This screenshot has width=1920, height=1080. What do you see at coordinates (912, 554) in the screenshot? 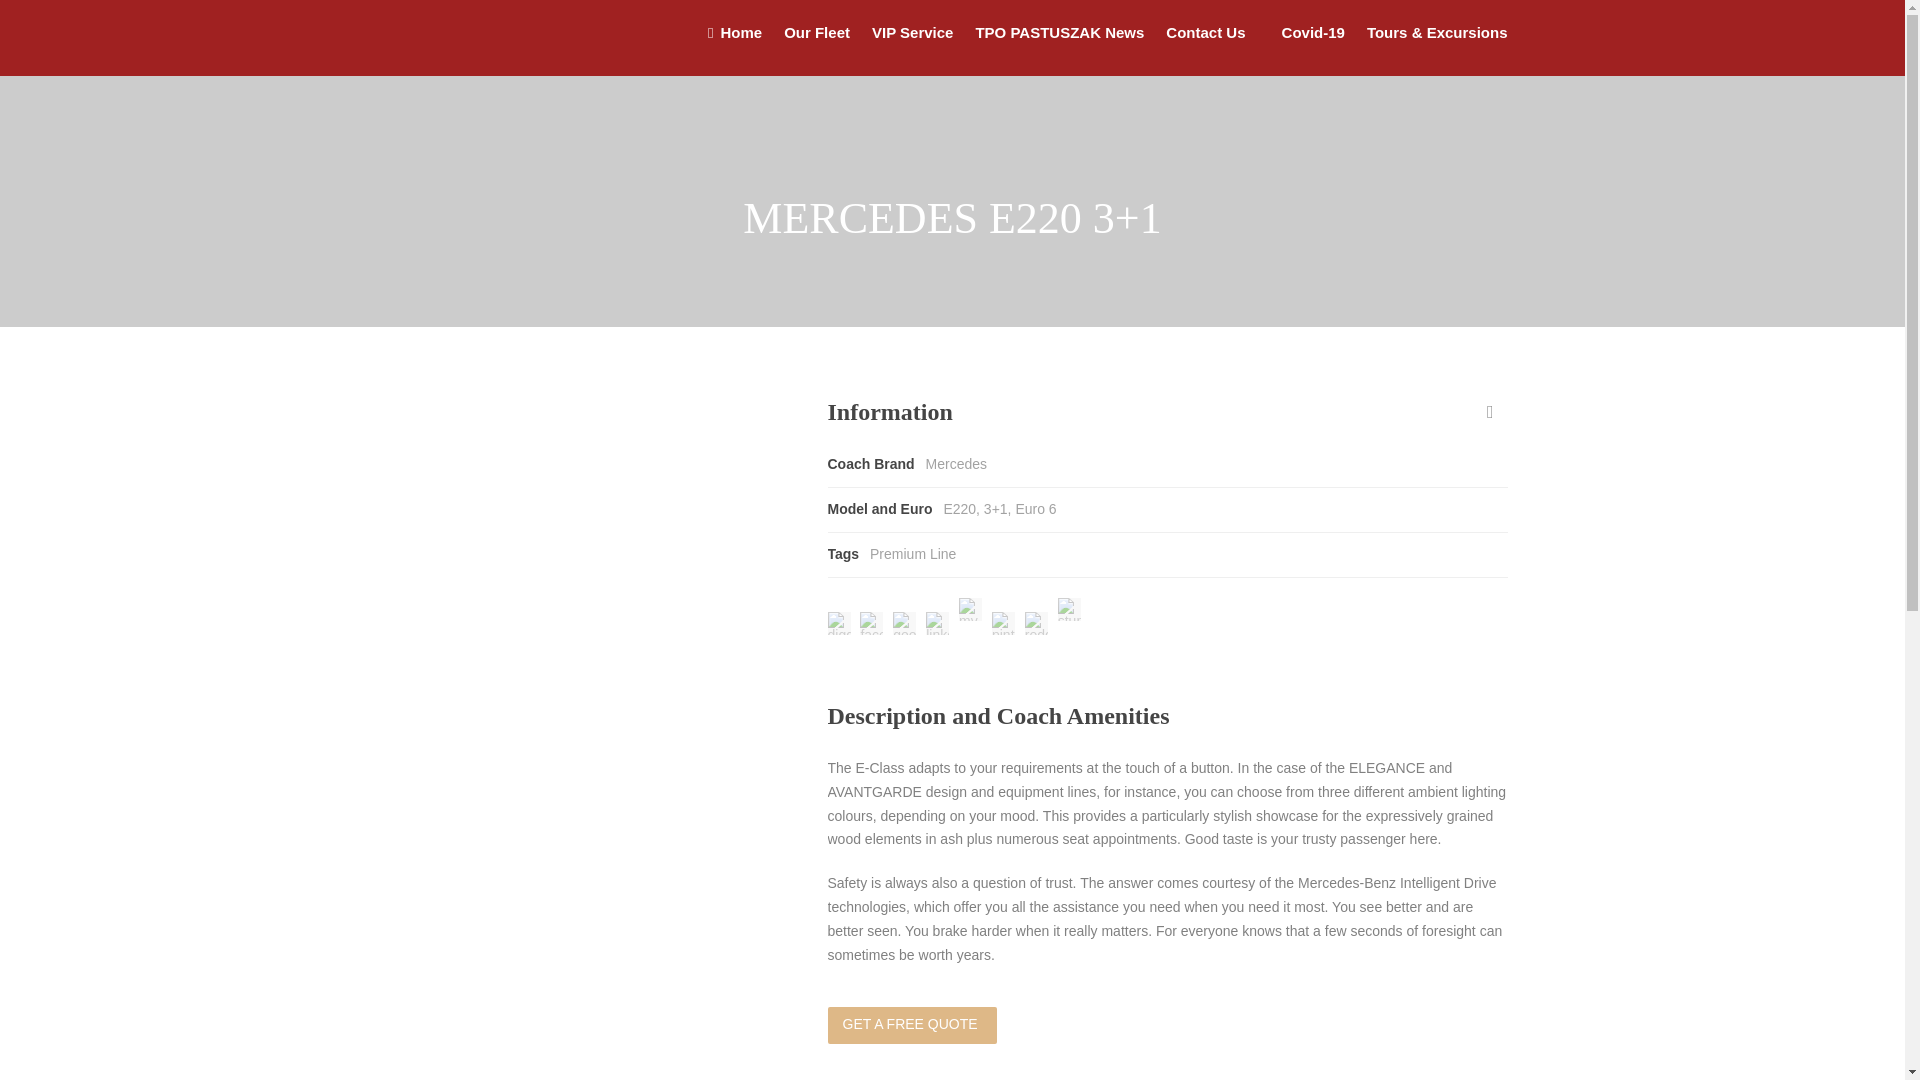
I see `Premium Line` at bounding box center [912, 554].